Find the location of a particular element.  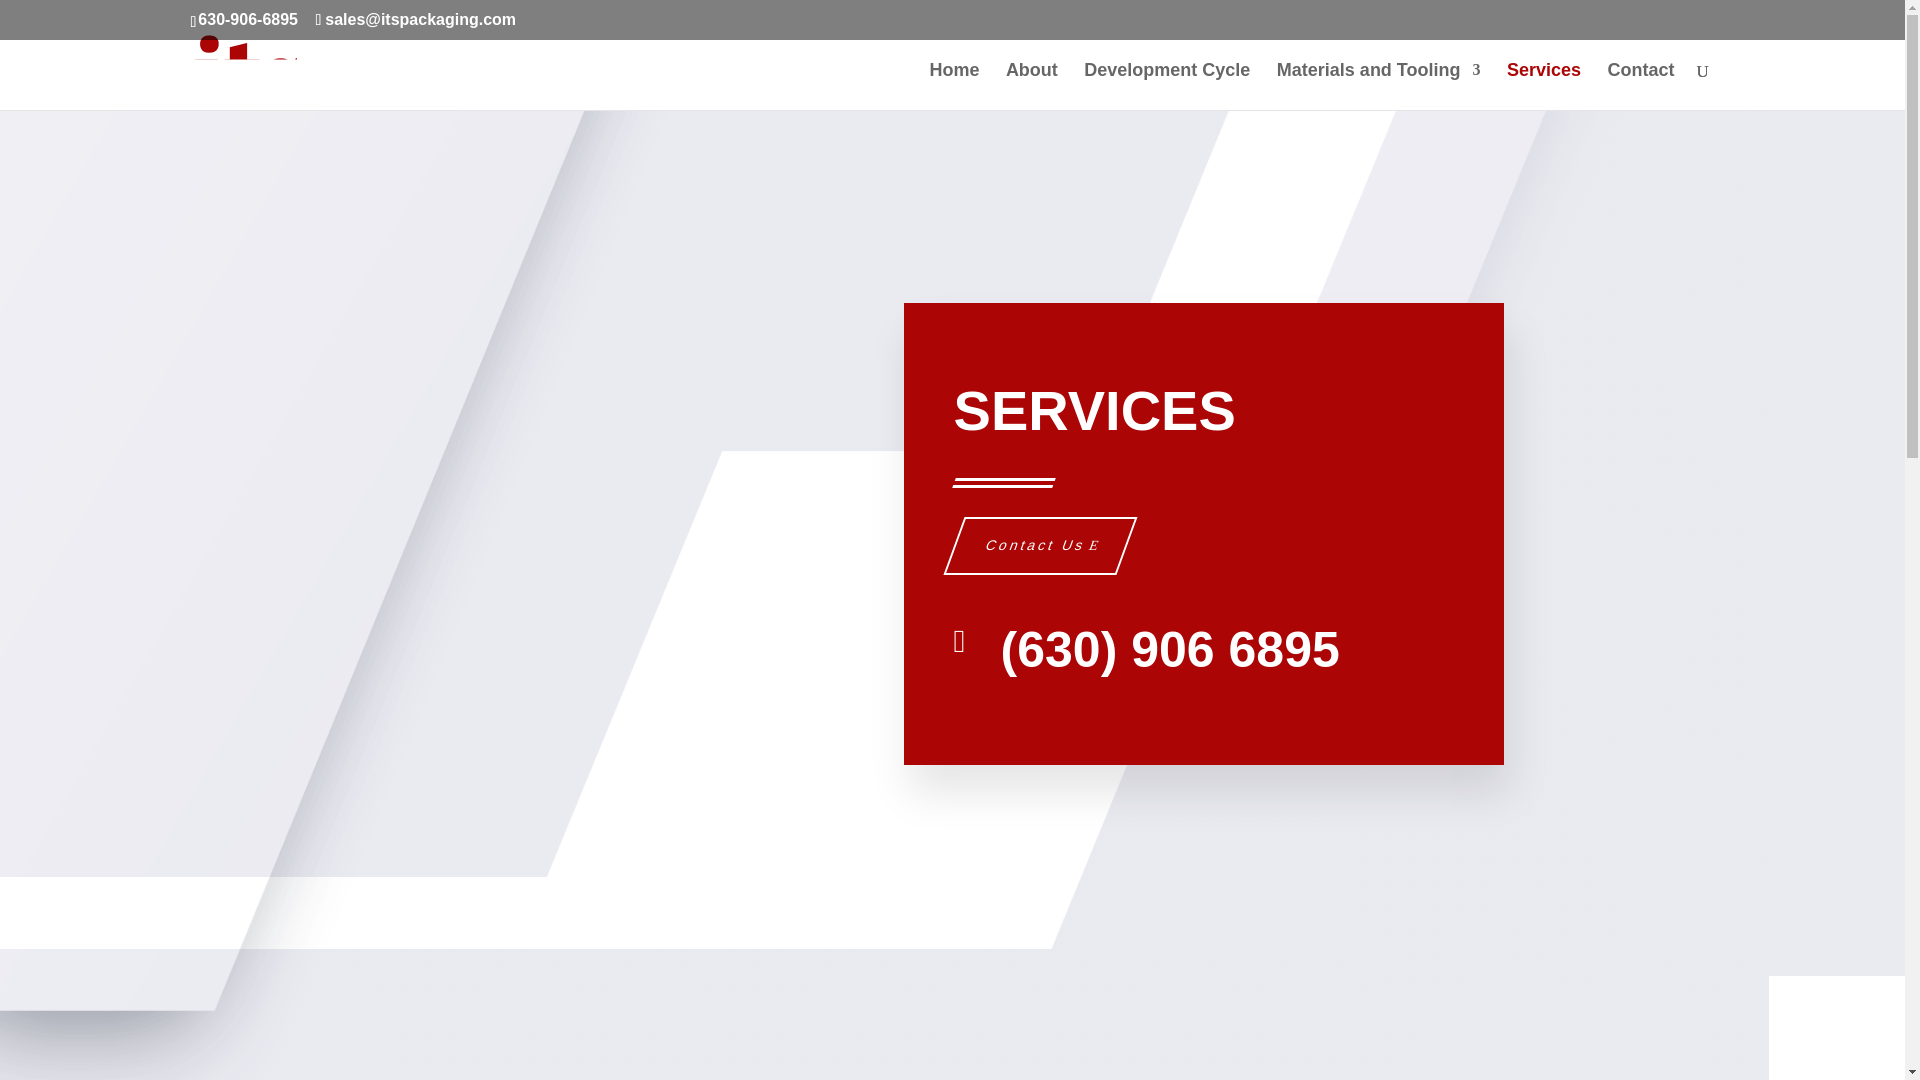

Home is located at coordinates (954, 86).